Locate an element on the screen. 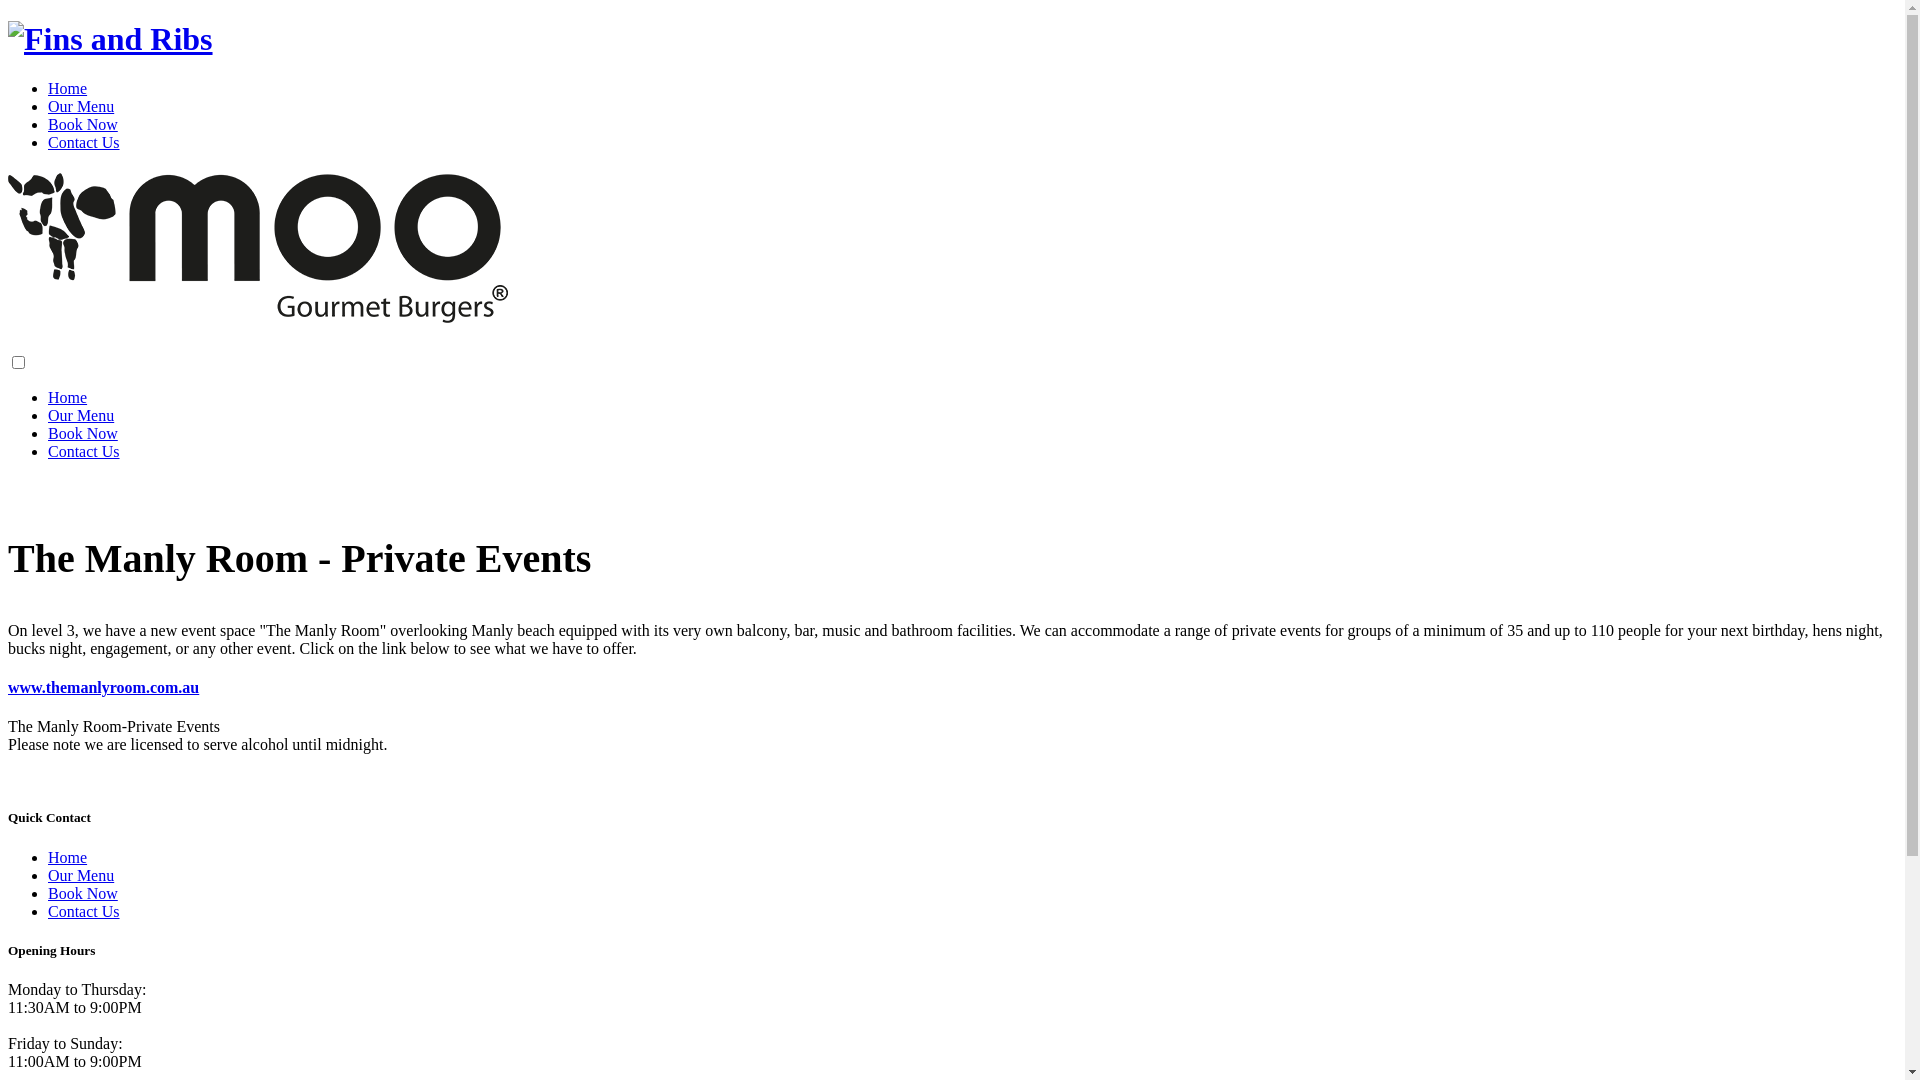  Home is located at coordinates (68, 398).